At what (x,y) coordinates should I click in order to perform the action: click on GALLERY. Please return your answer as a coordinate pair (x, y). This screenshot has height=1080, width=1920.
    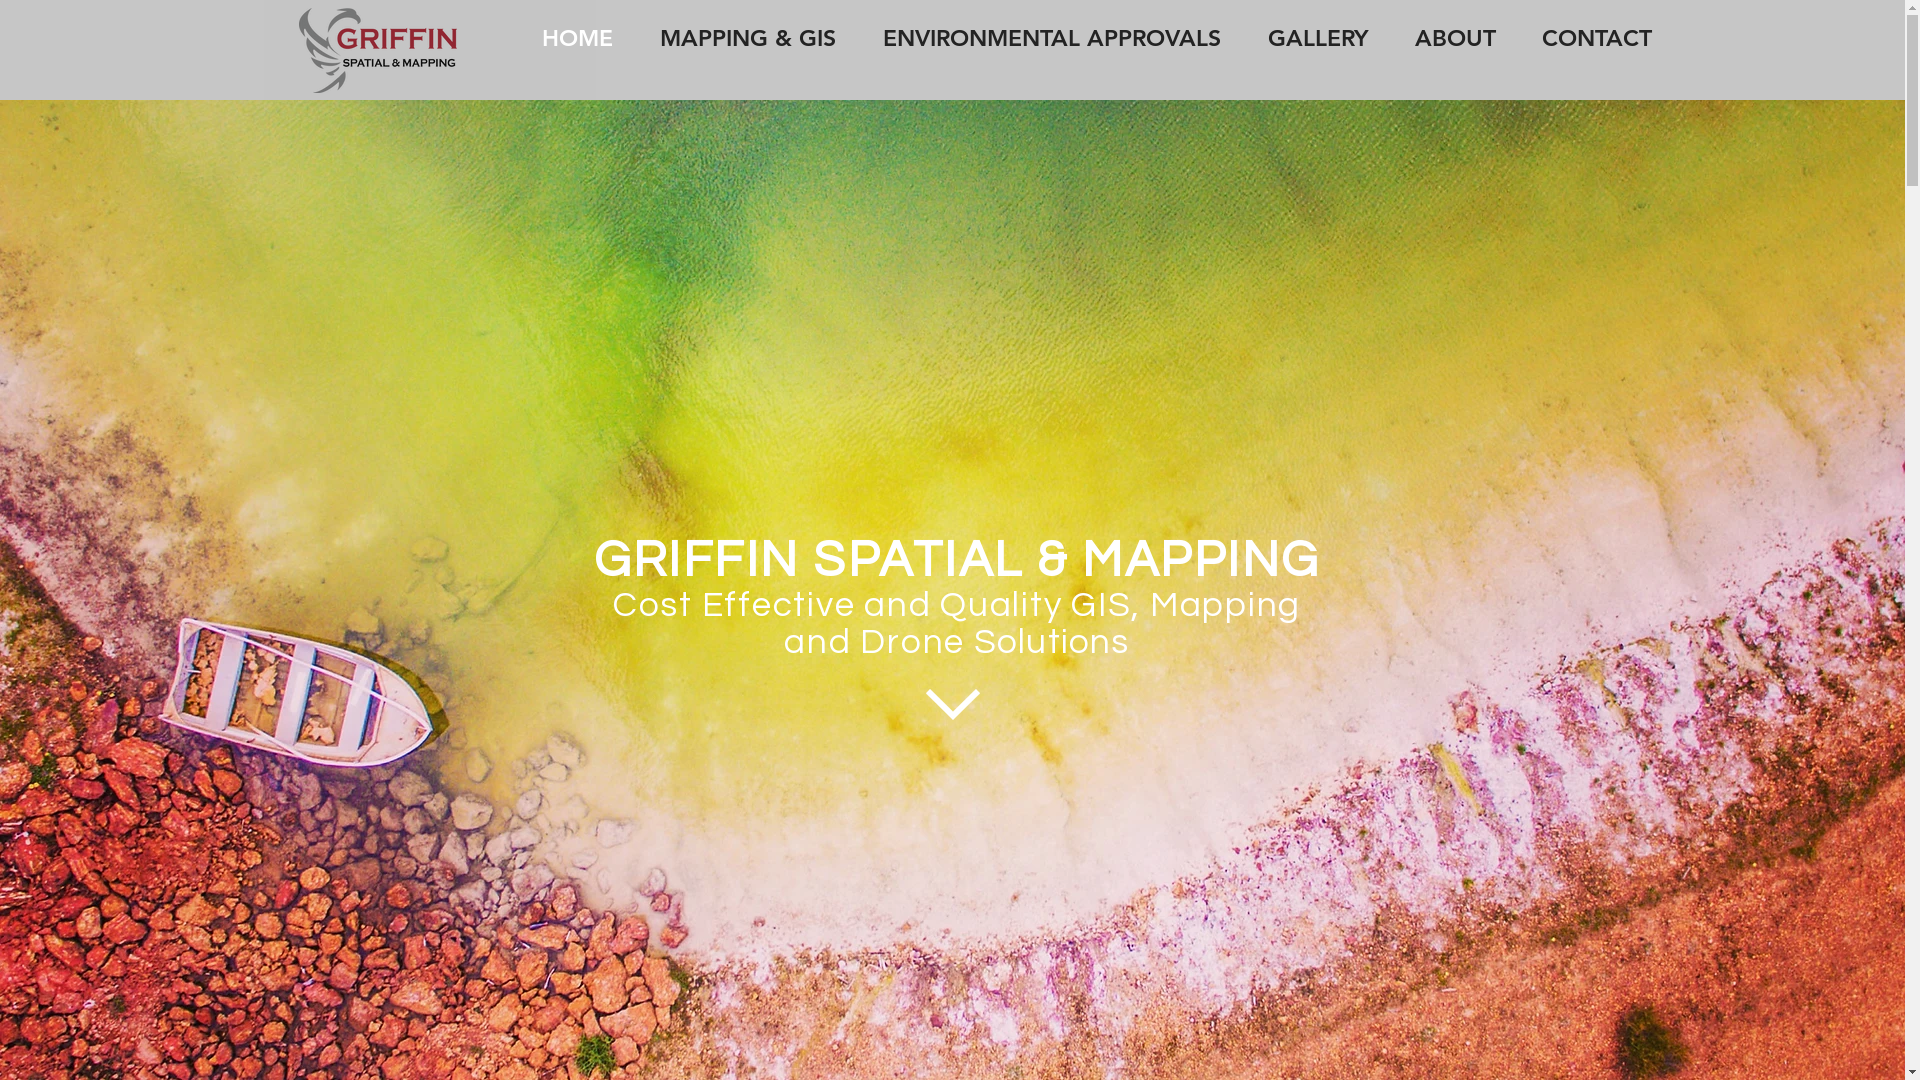
    Looking at the image, I should click on (1318, 38).